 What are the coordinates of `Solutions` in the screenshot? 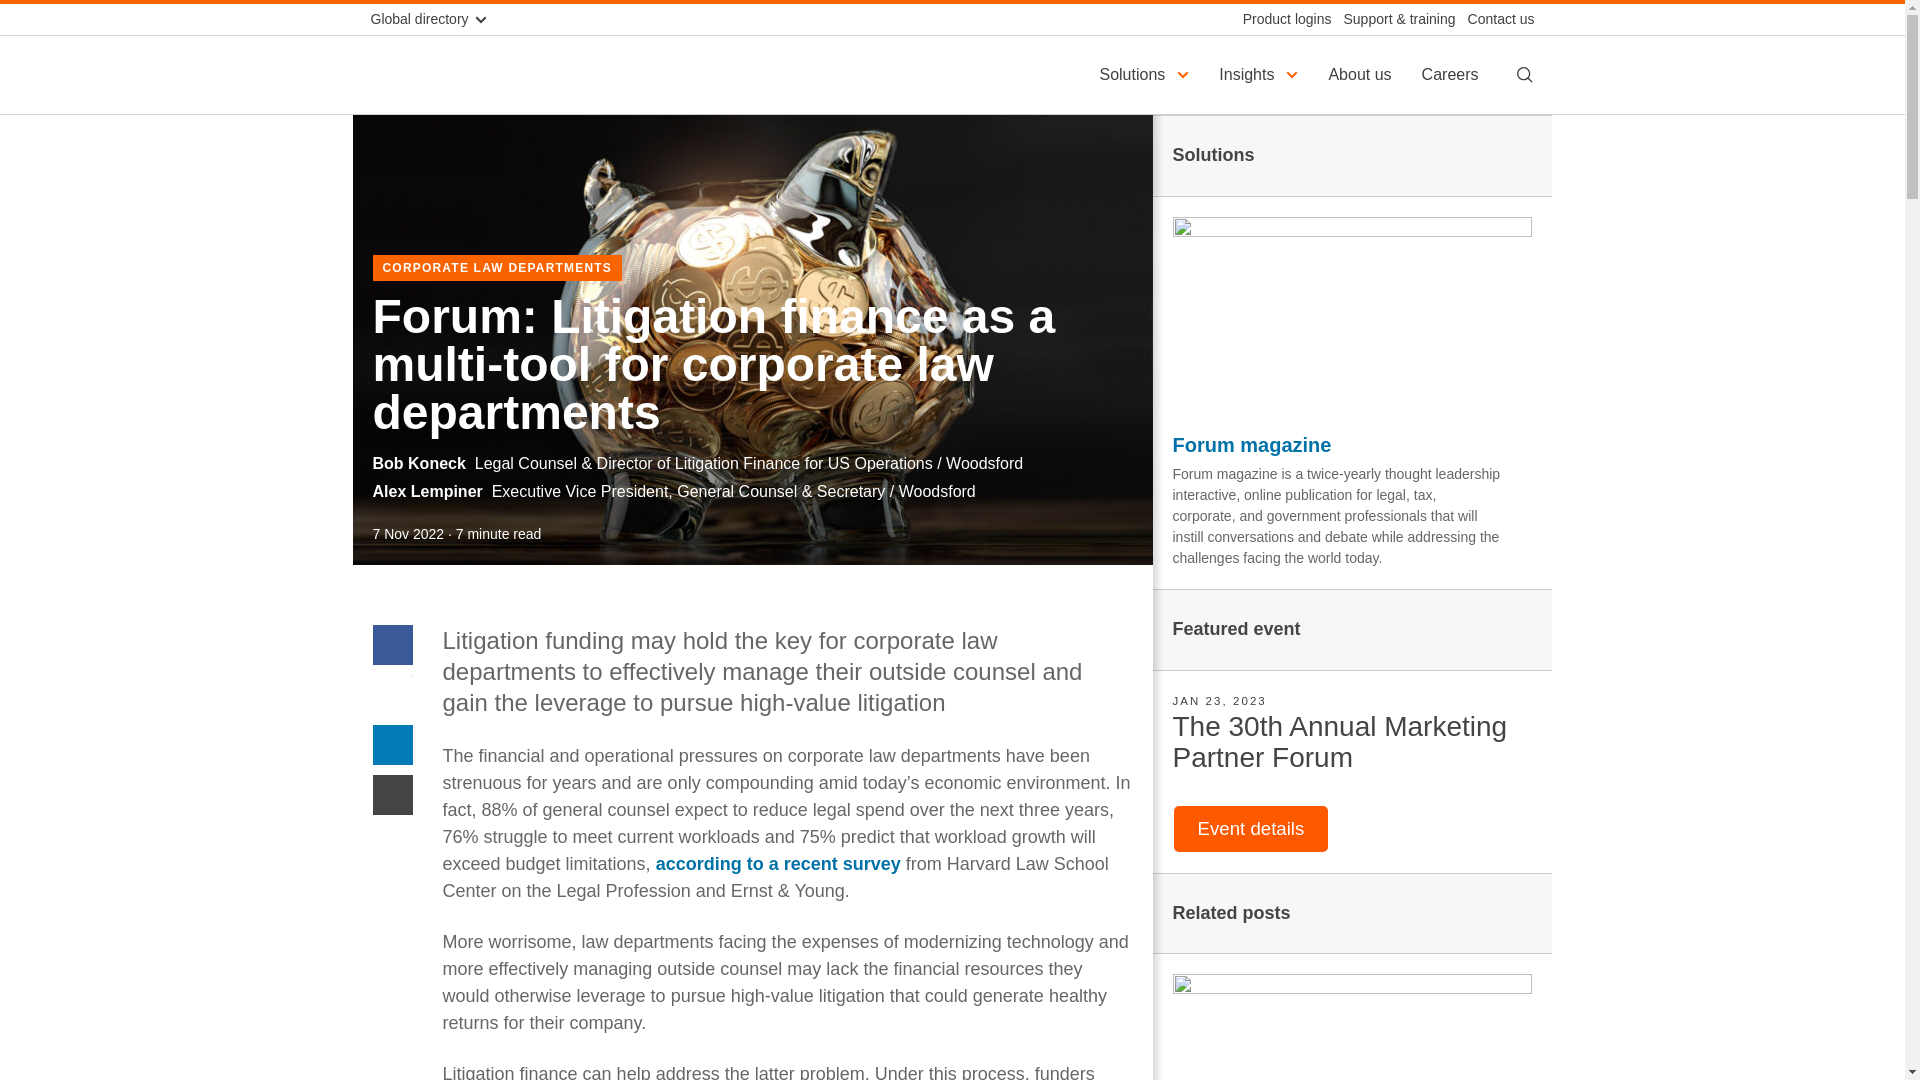 It's located at (1146, 74).